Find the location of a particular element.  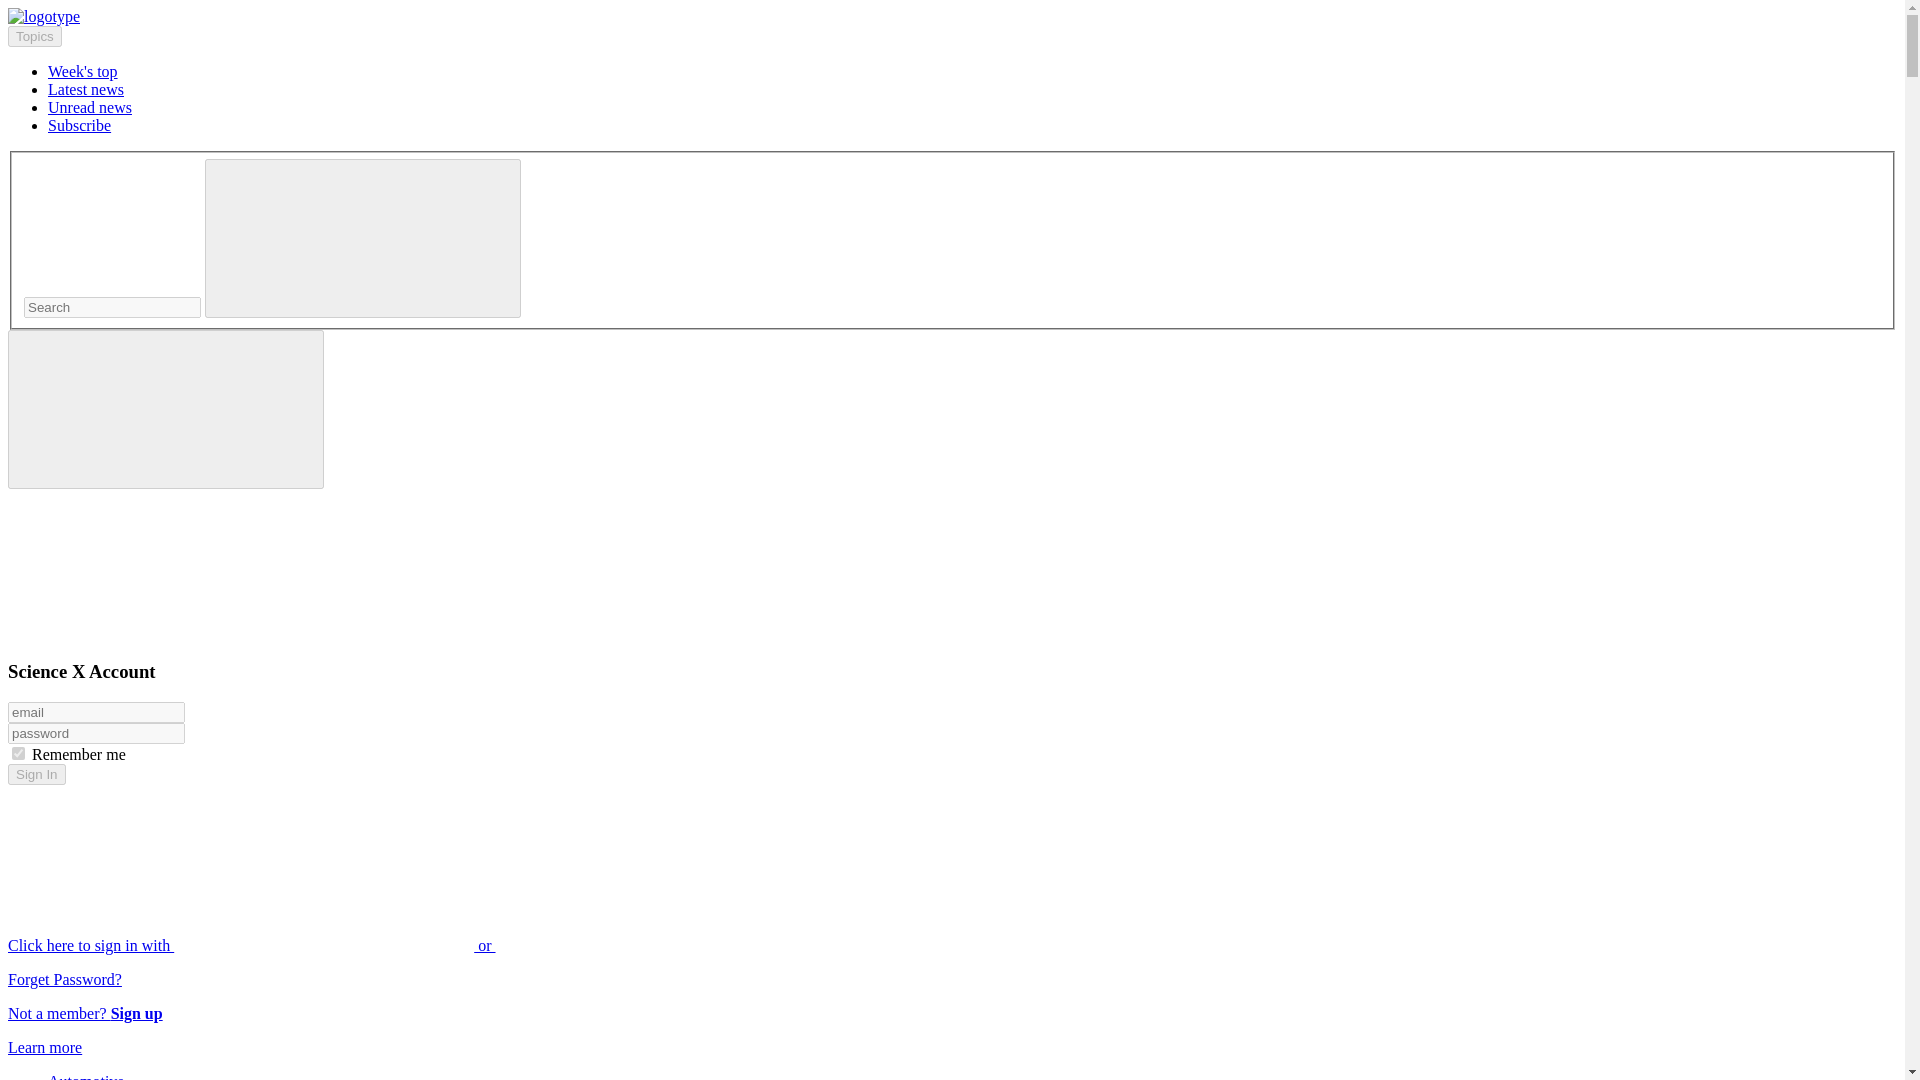

Learn more is located at coordinates (44, 1047).